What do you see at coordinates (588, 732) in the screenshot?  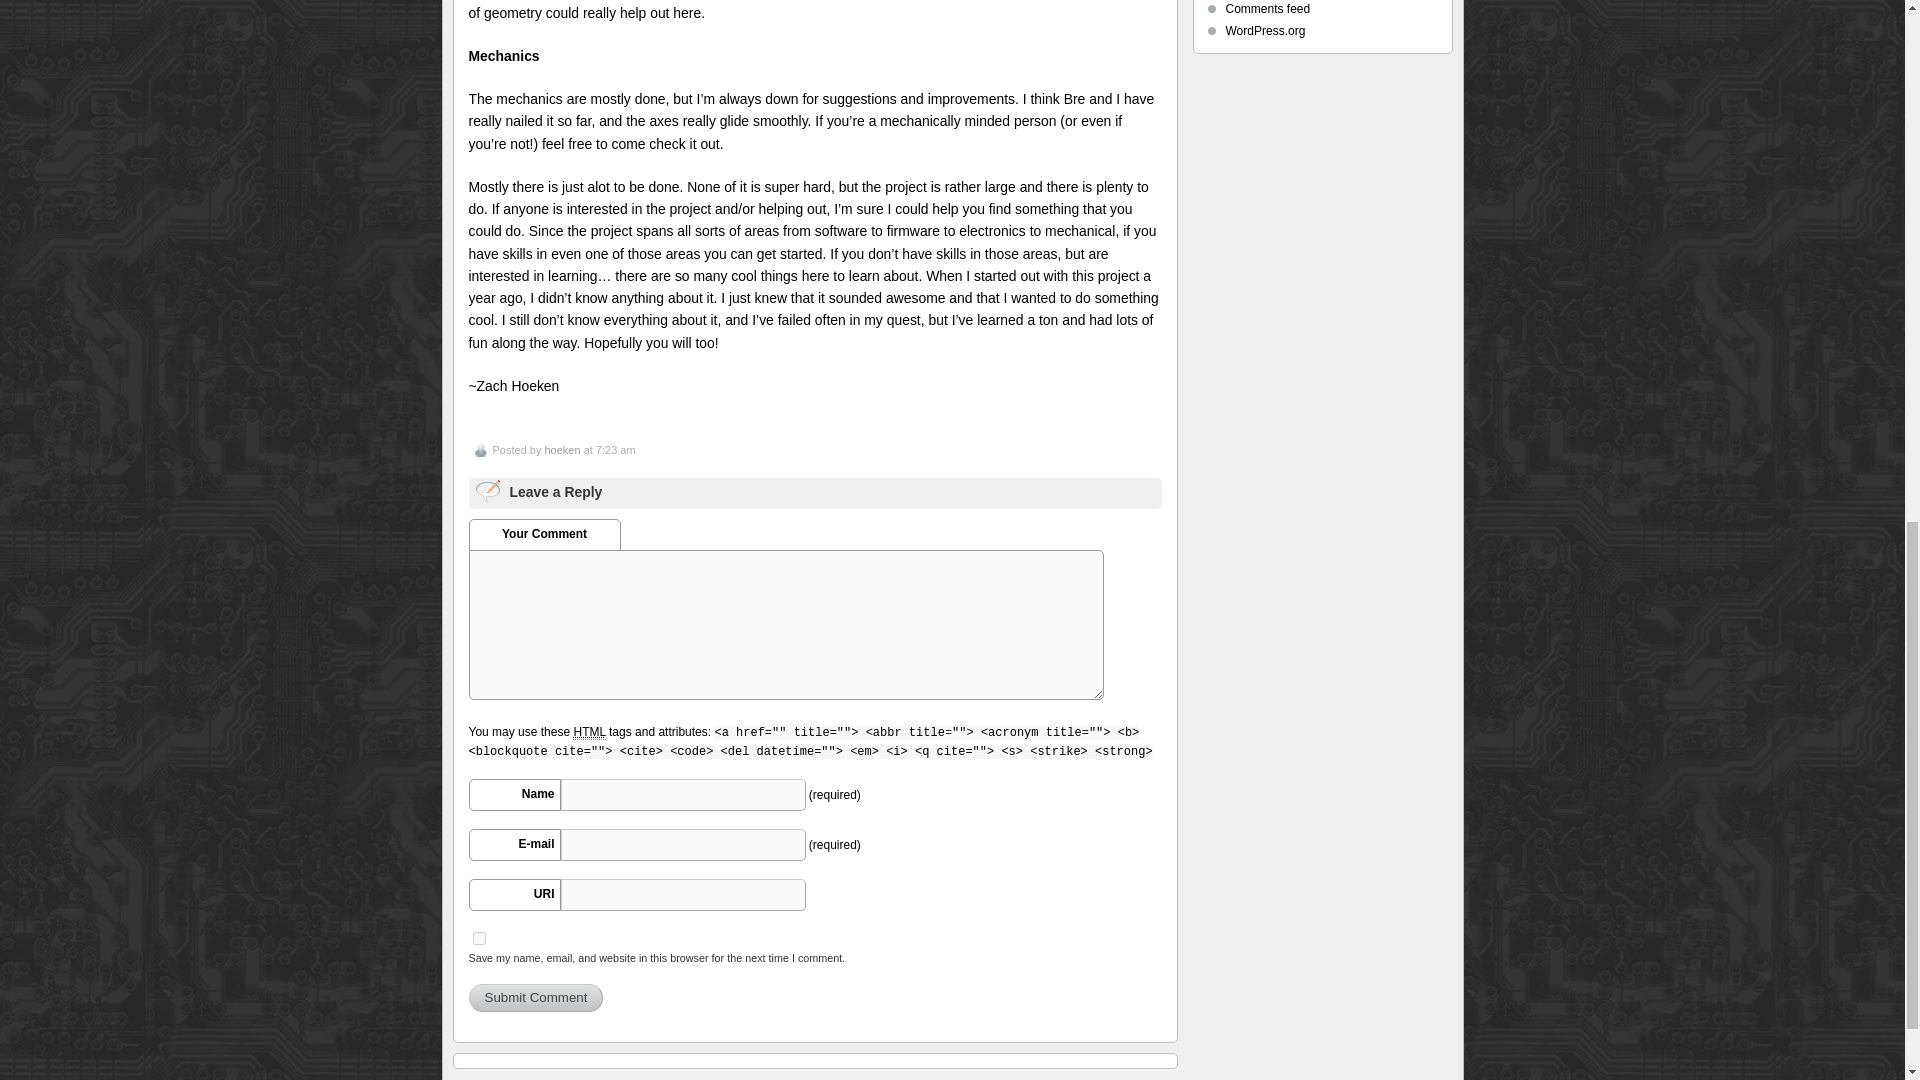 I see `HyperText Markup Language` at bounding box center [588, 732].